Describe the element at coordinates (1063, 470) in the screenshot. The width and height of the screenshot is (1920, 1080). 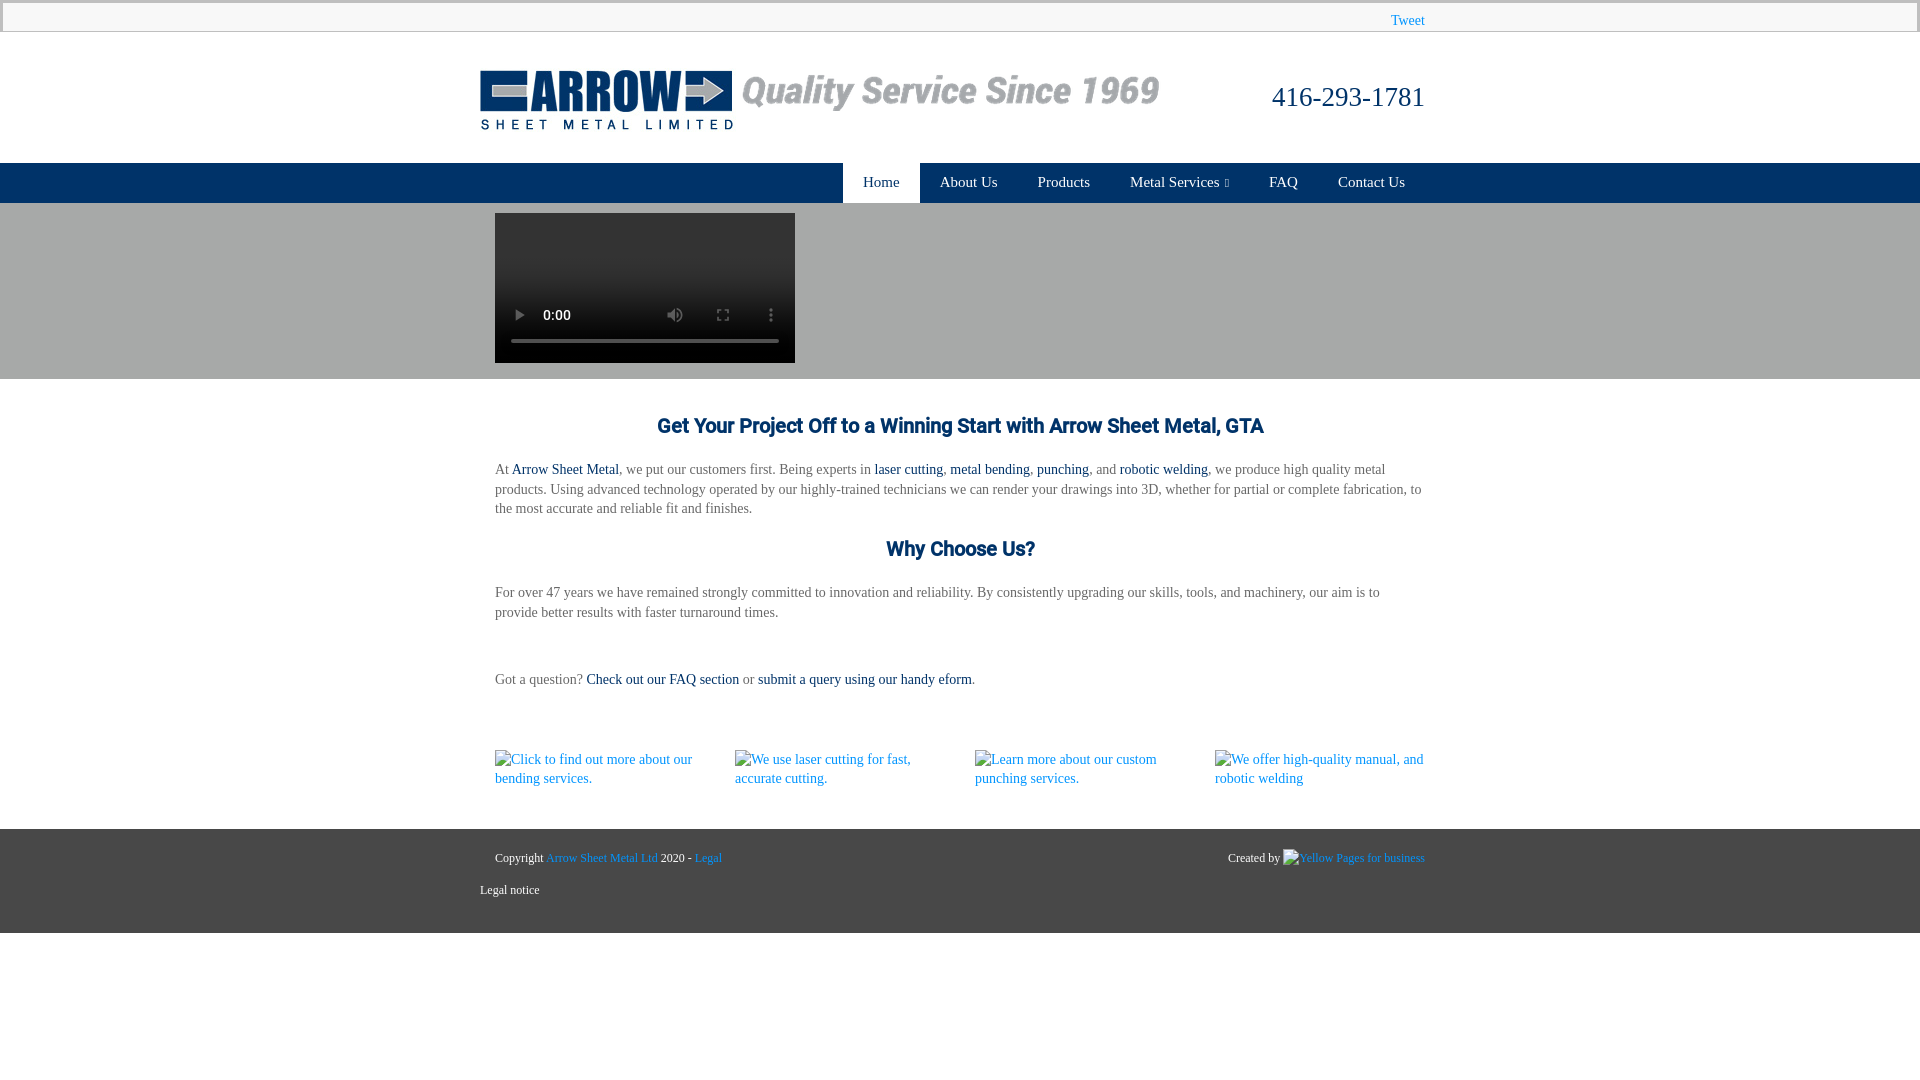
I see `punching` at that location.